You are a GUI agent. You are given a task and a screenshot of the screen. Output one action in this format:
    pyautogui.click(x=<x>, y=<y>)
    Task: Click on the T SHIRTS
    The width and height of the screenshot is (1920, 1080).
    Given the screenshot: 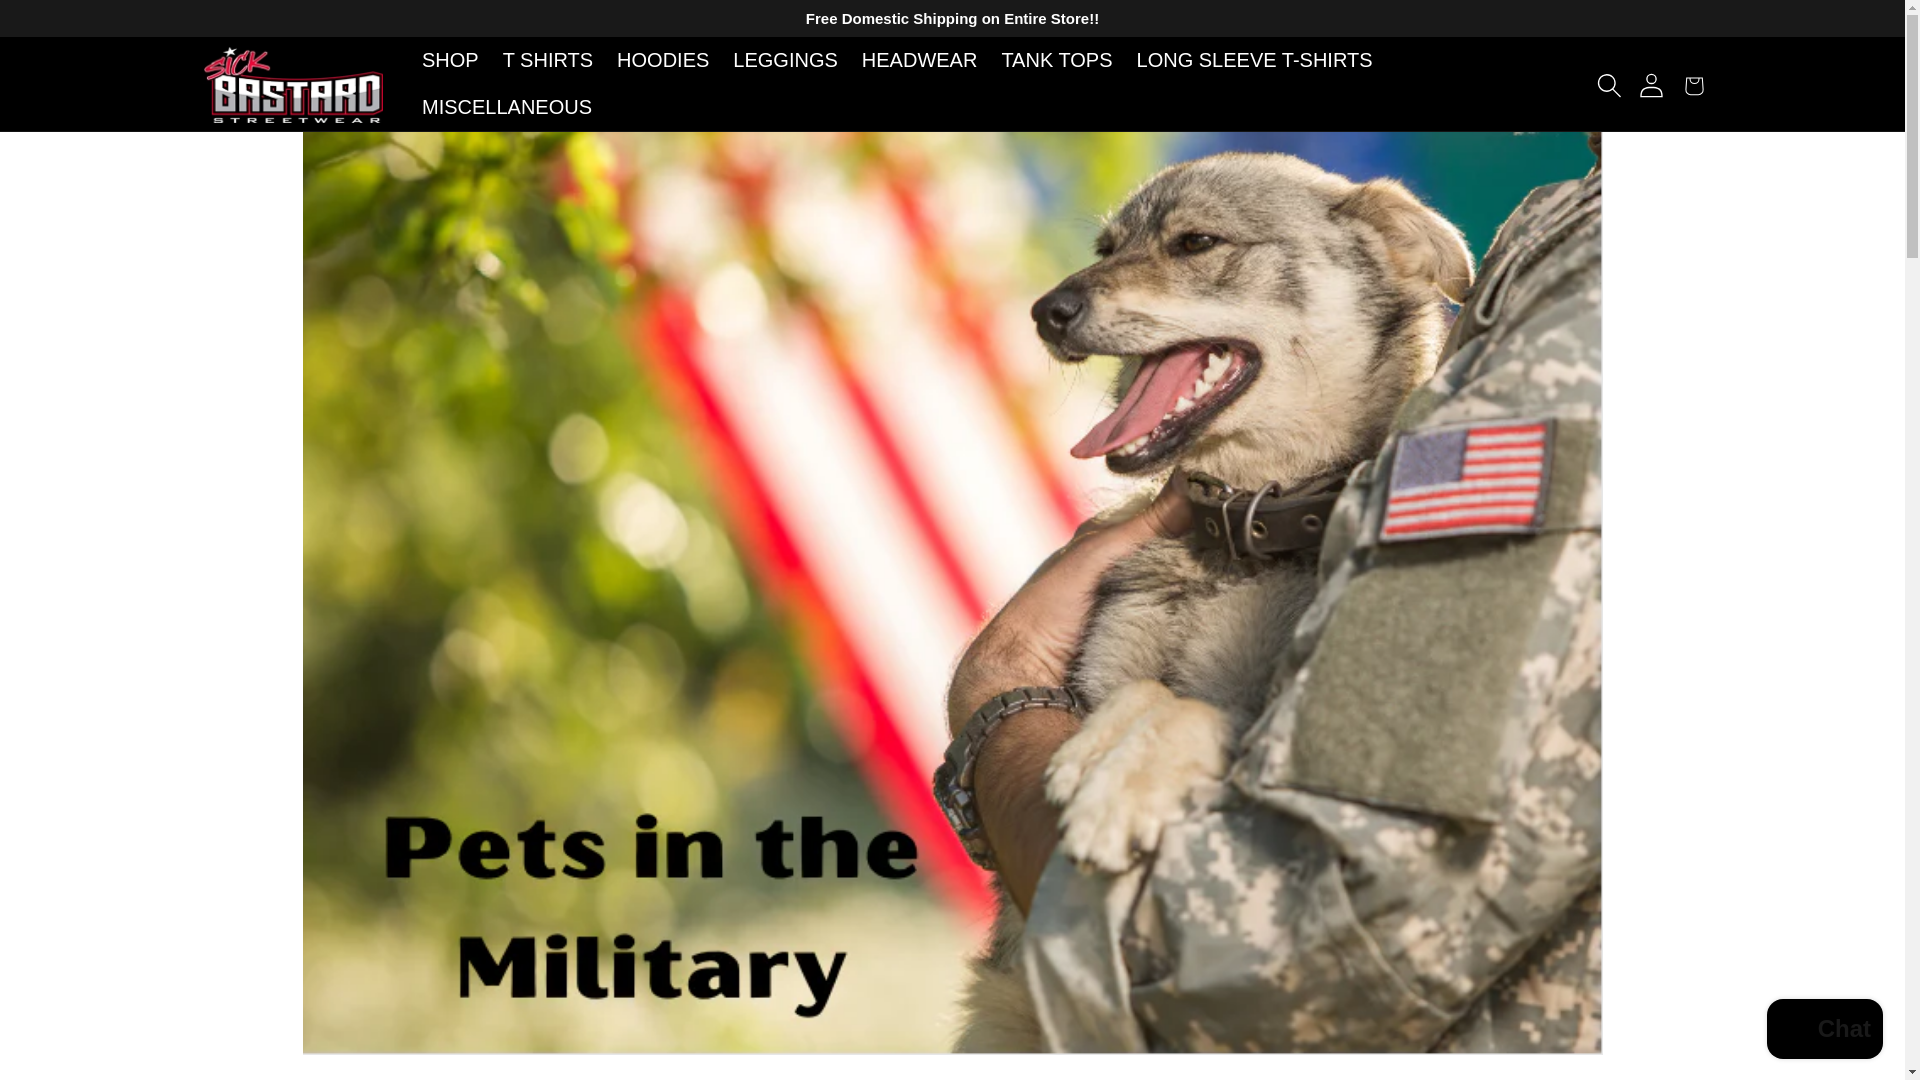 What is the action you would take?
    pyautogui.click(x=548, y=60)
    